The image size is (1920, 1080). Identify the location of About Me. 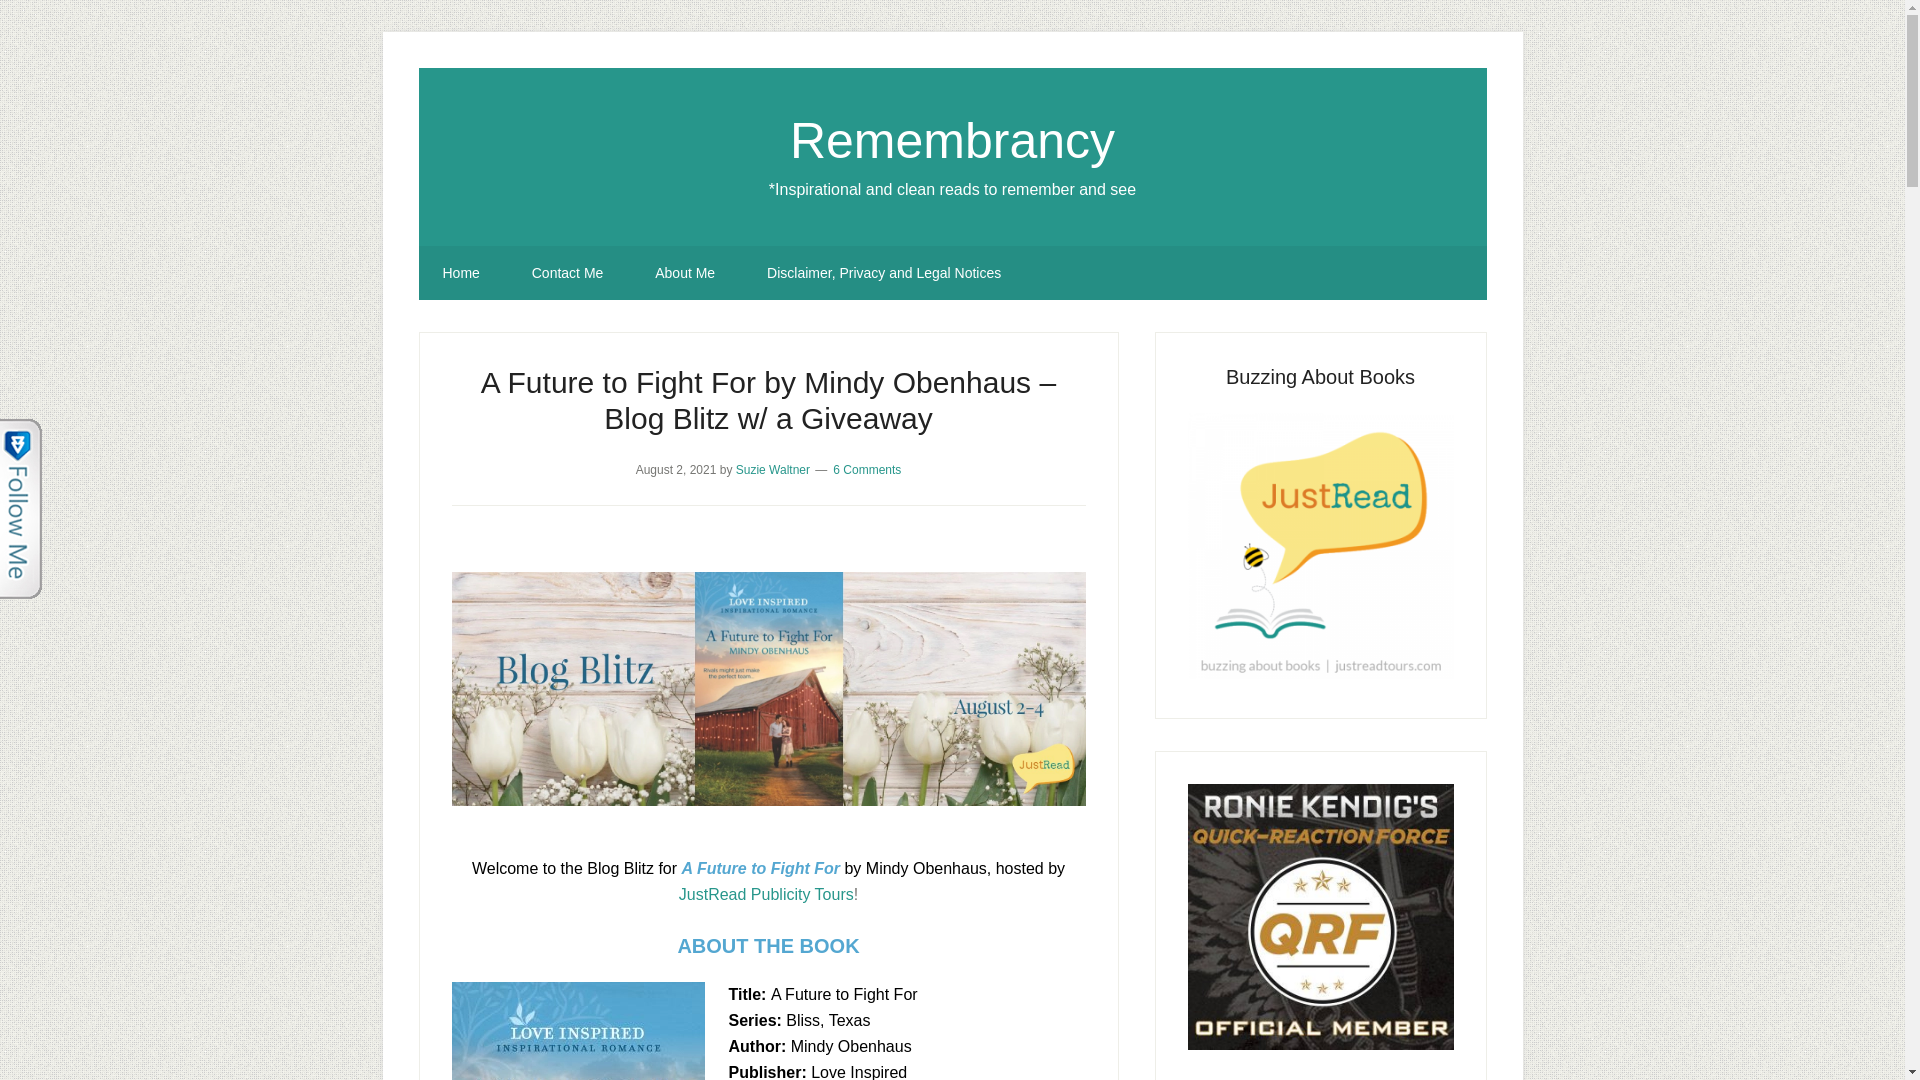
(685, 273).